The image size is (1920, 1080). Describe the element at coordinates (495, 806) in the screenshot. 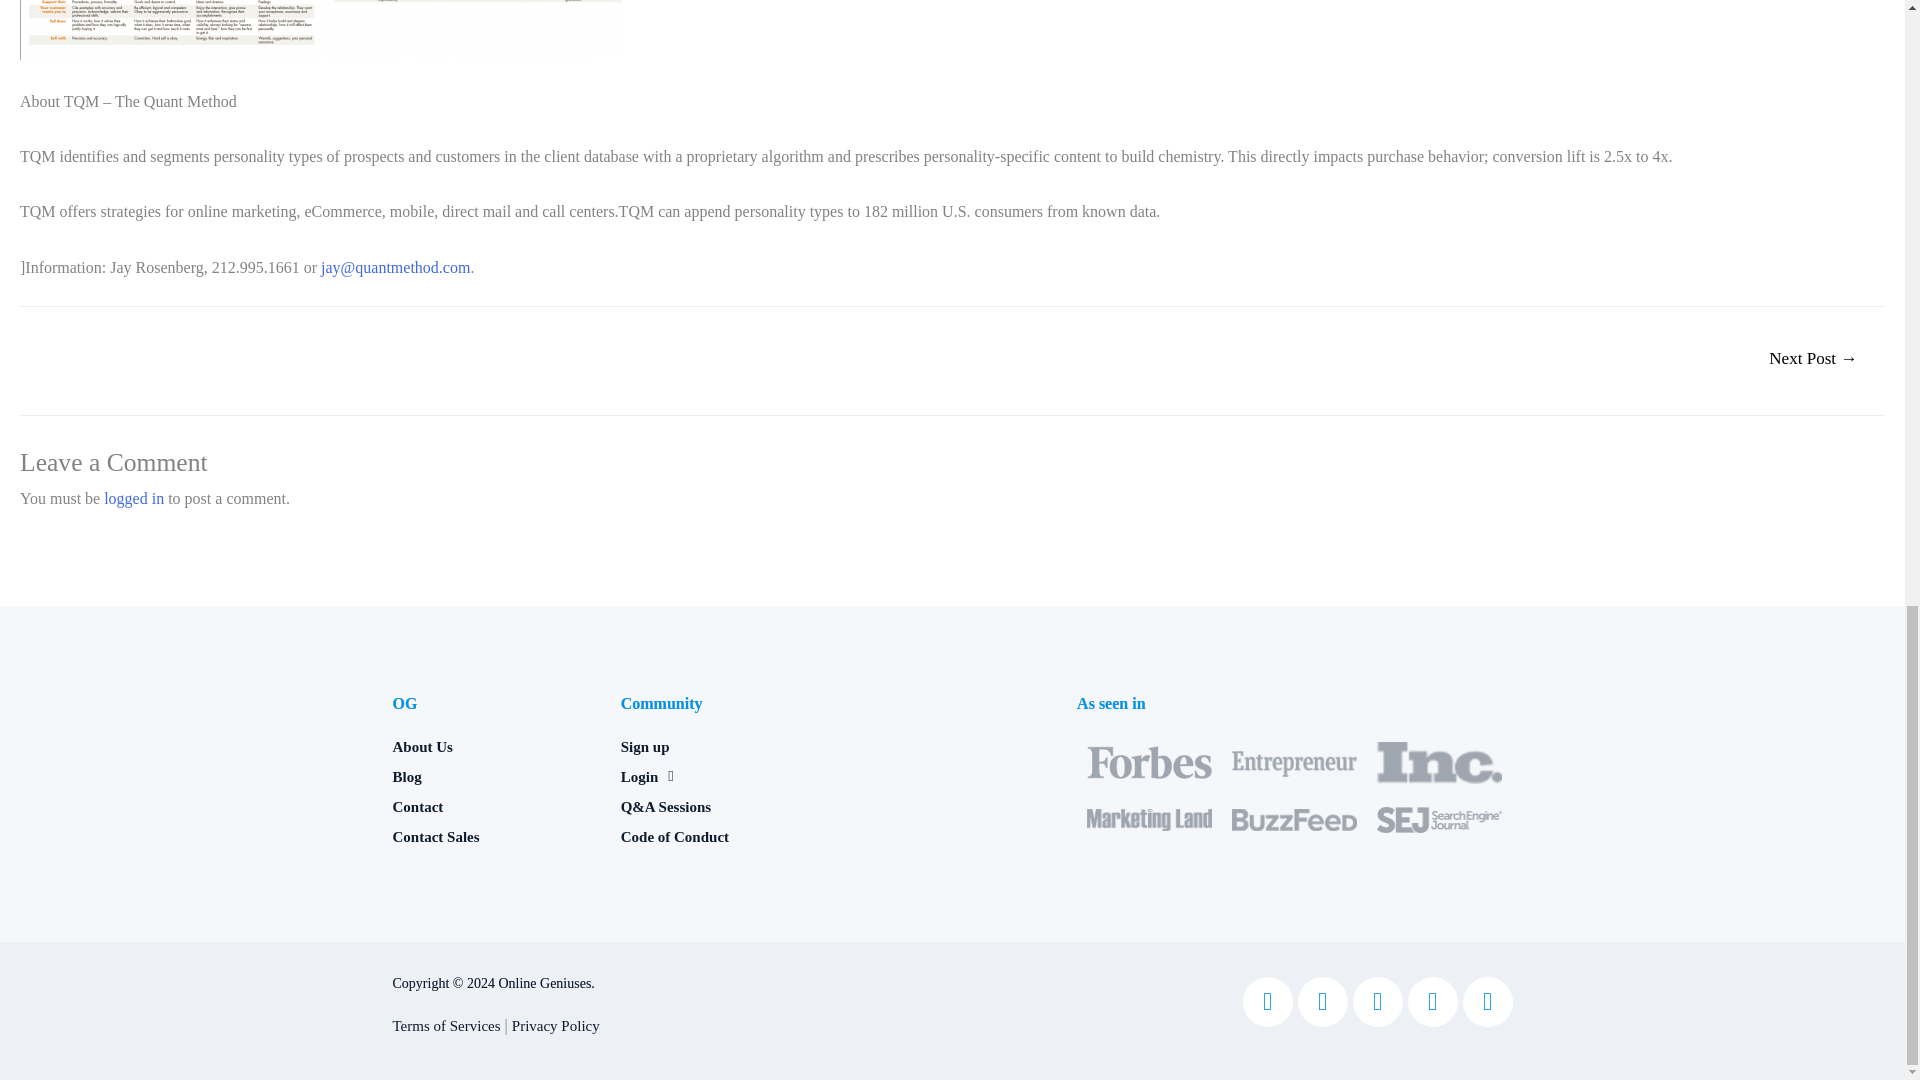

I see `Contact` at that location.